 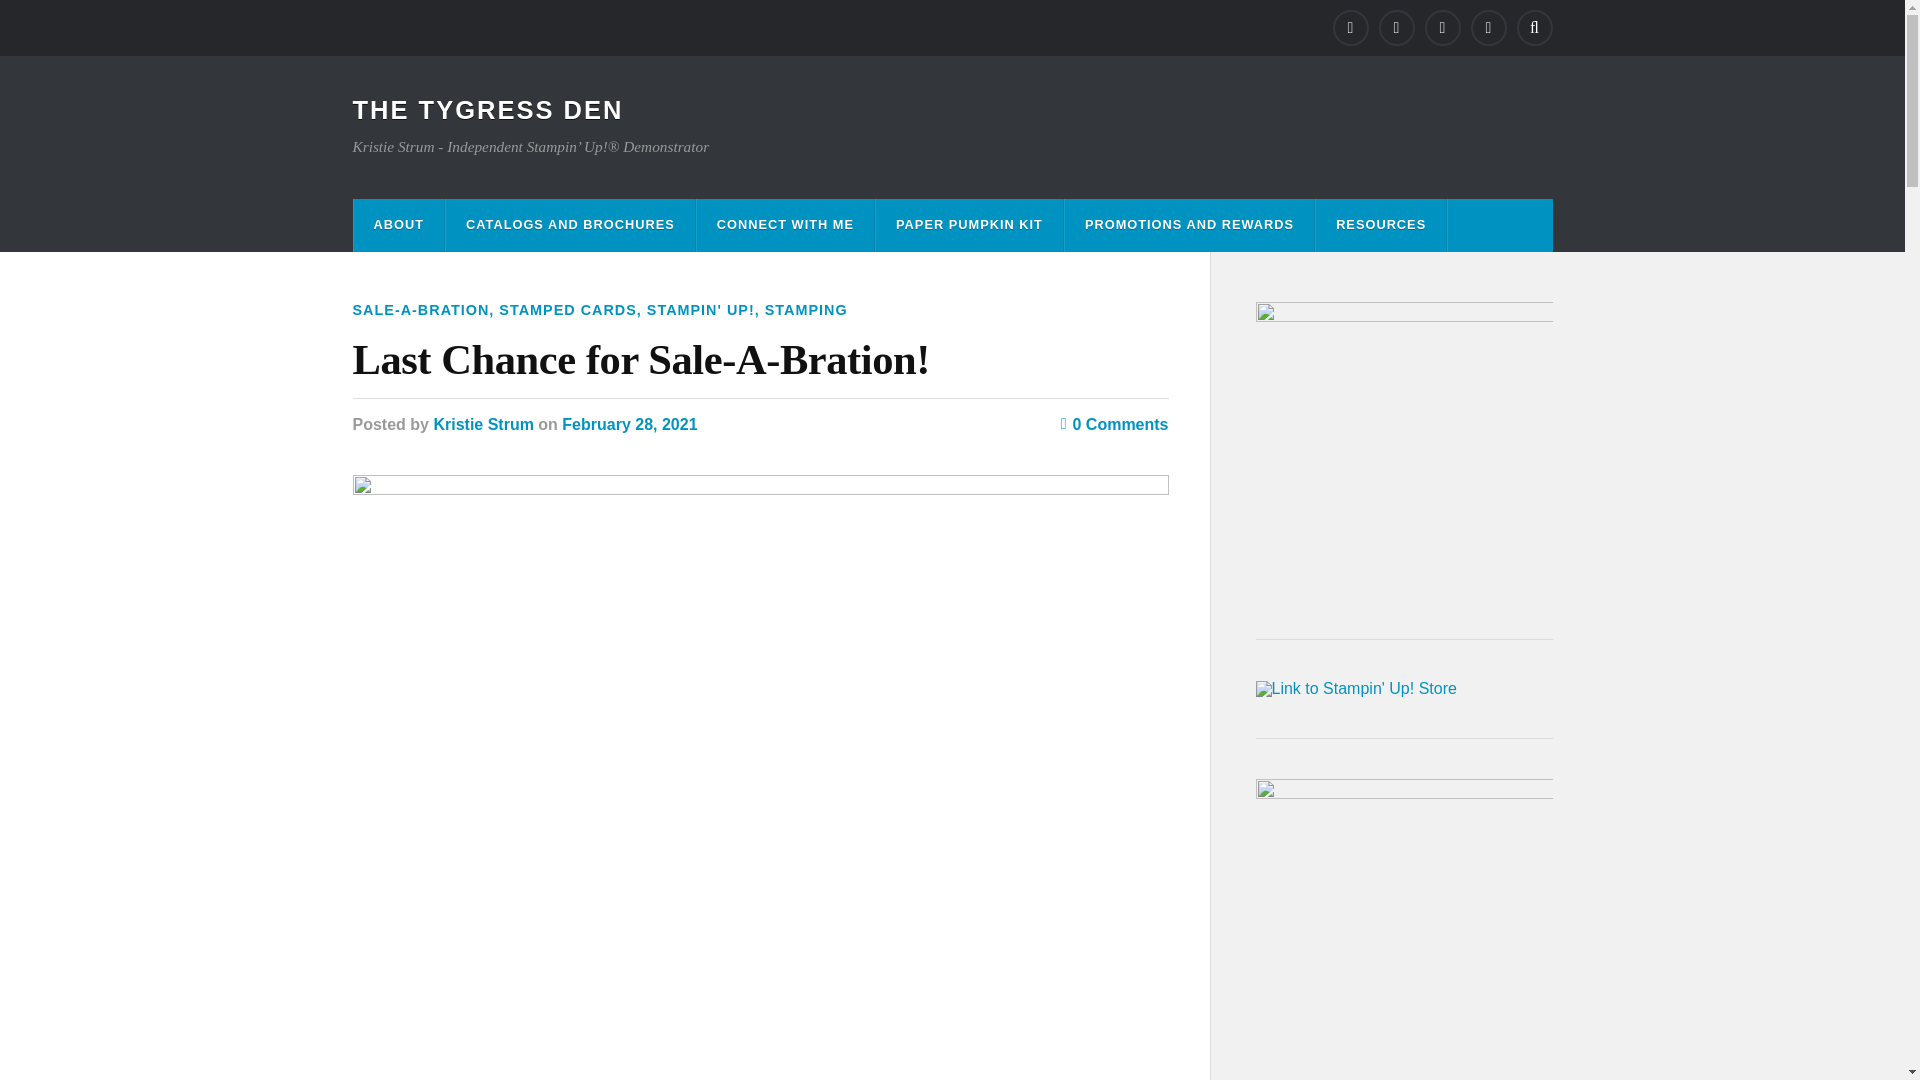 What do you see at coordinates (700, 310) in the screenshot?
I see `STAMPIN' UP!` at bounding box center [700, 310].